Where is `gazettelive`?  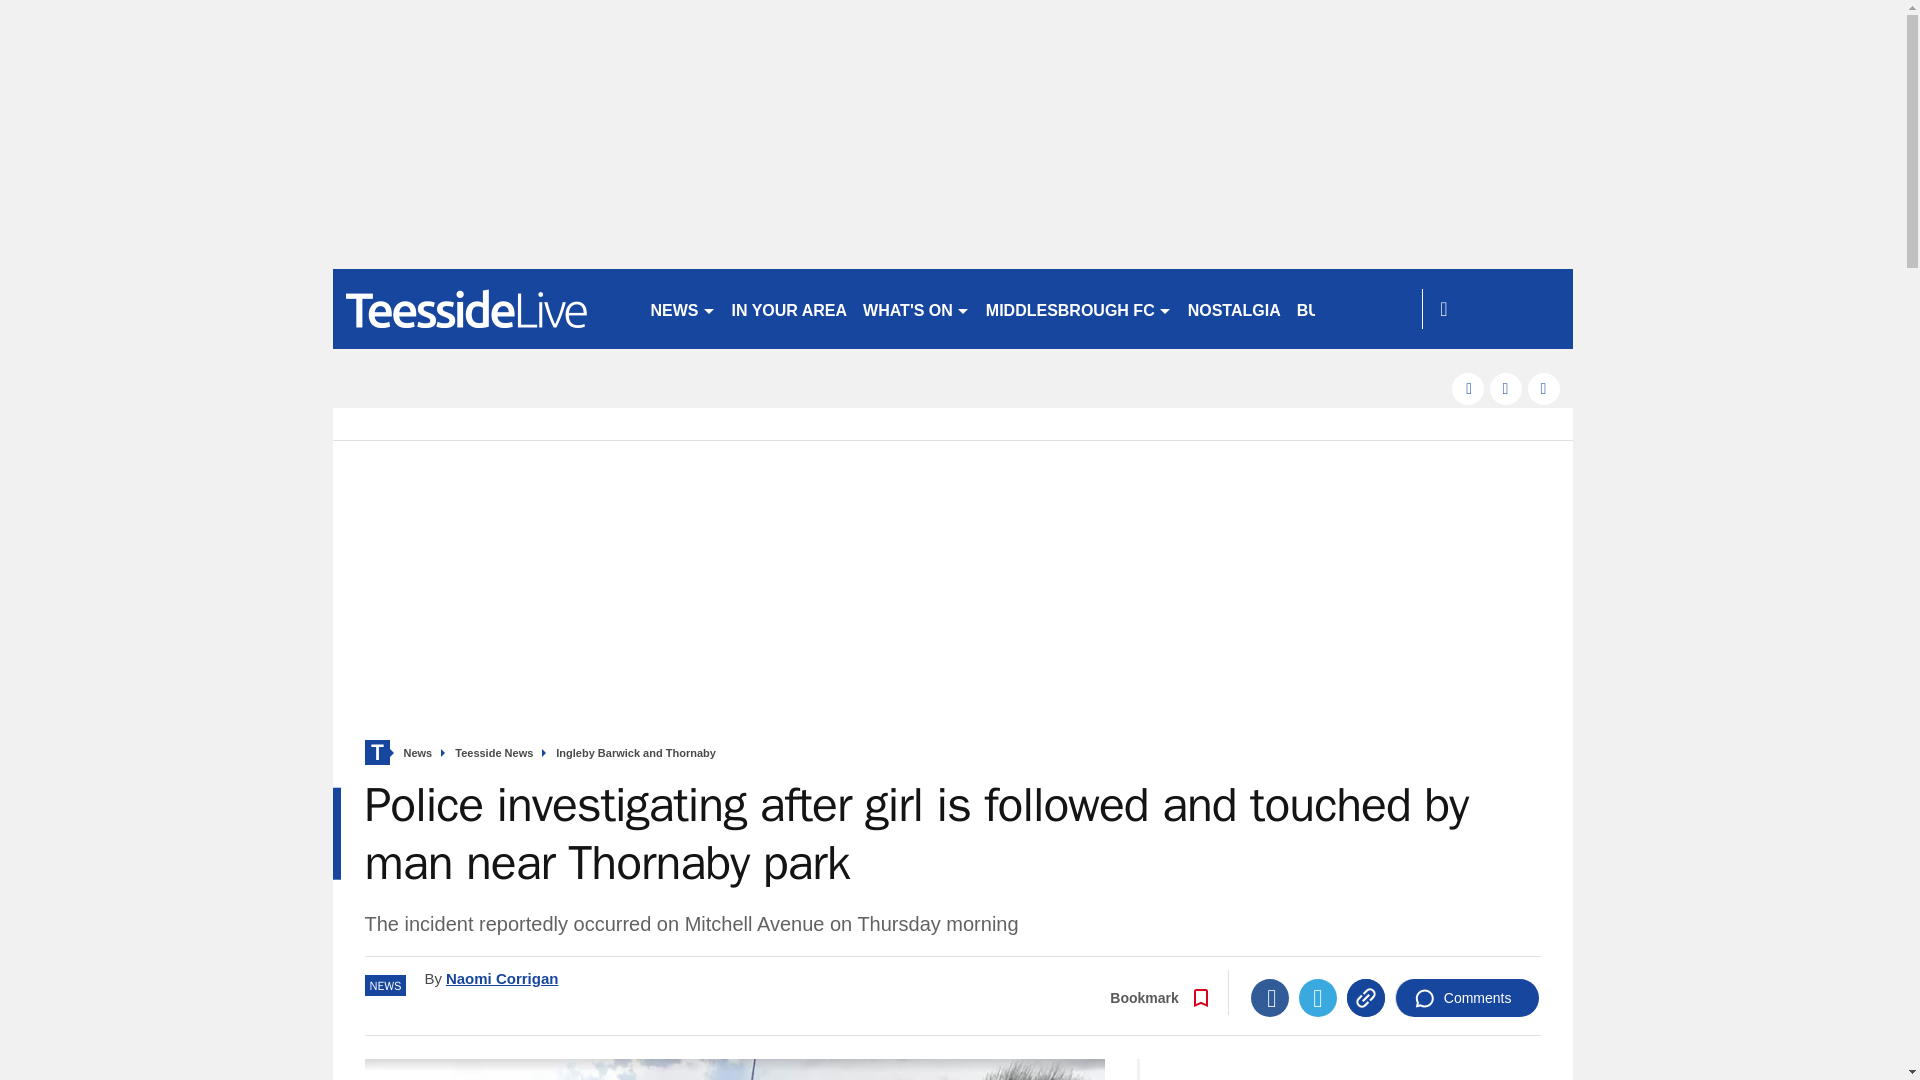 gazettelive is located at coordinates (482, 308).